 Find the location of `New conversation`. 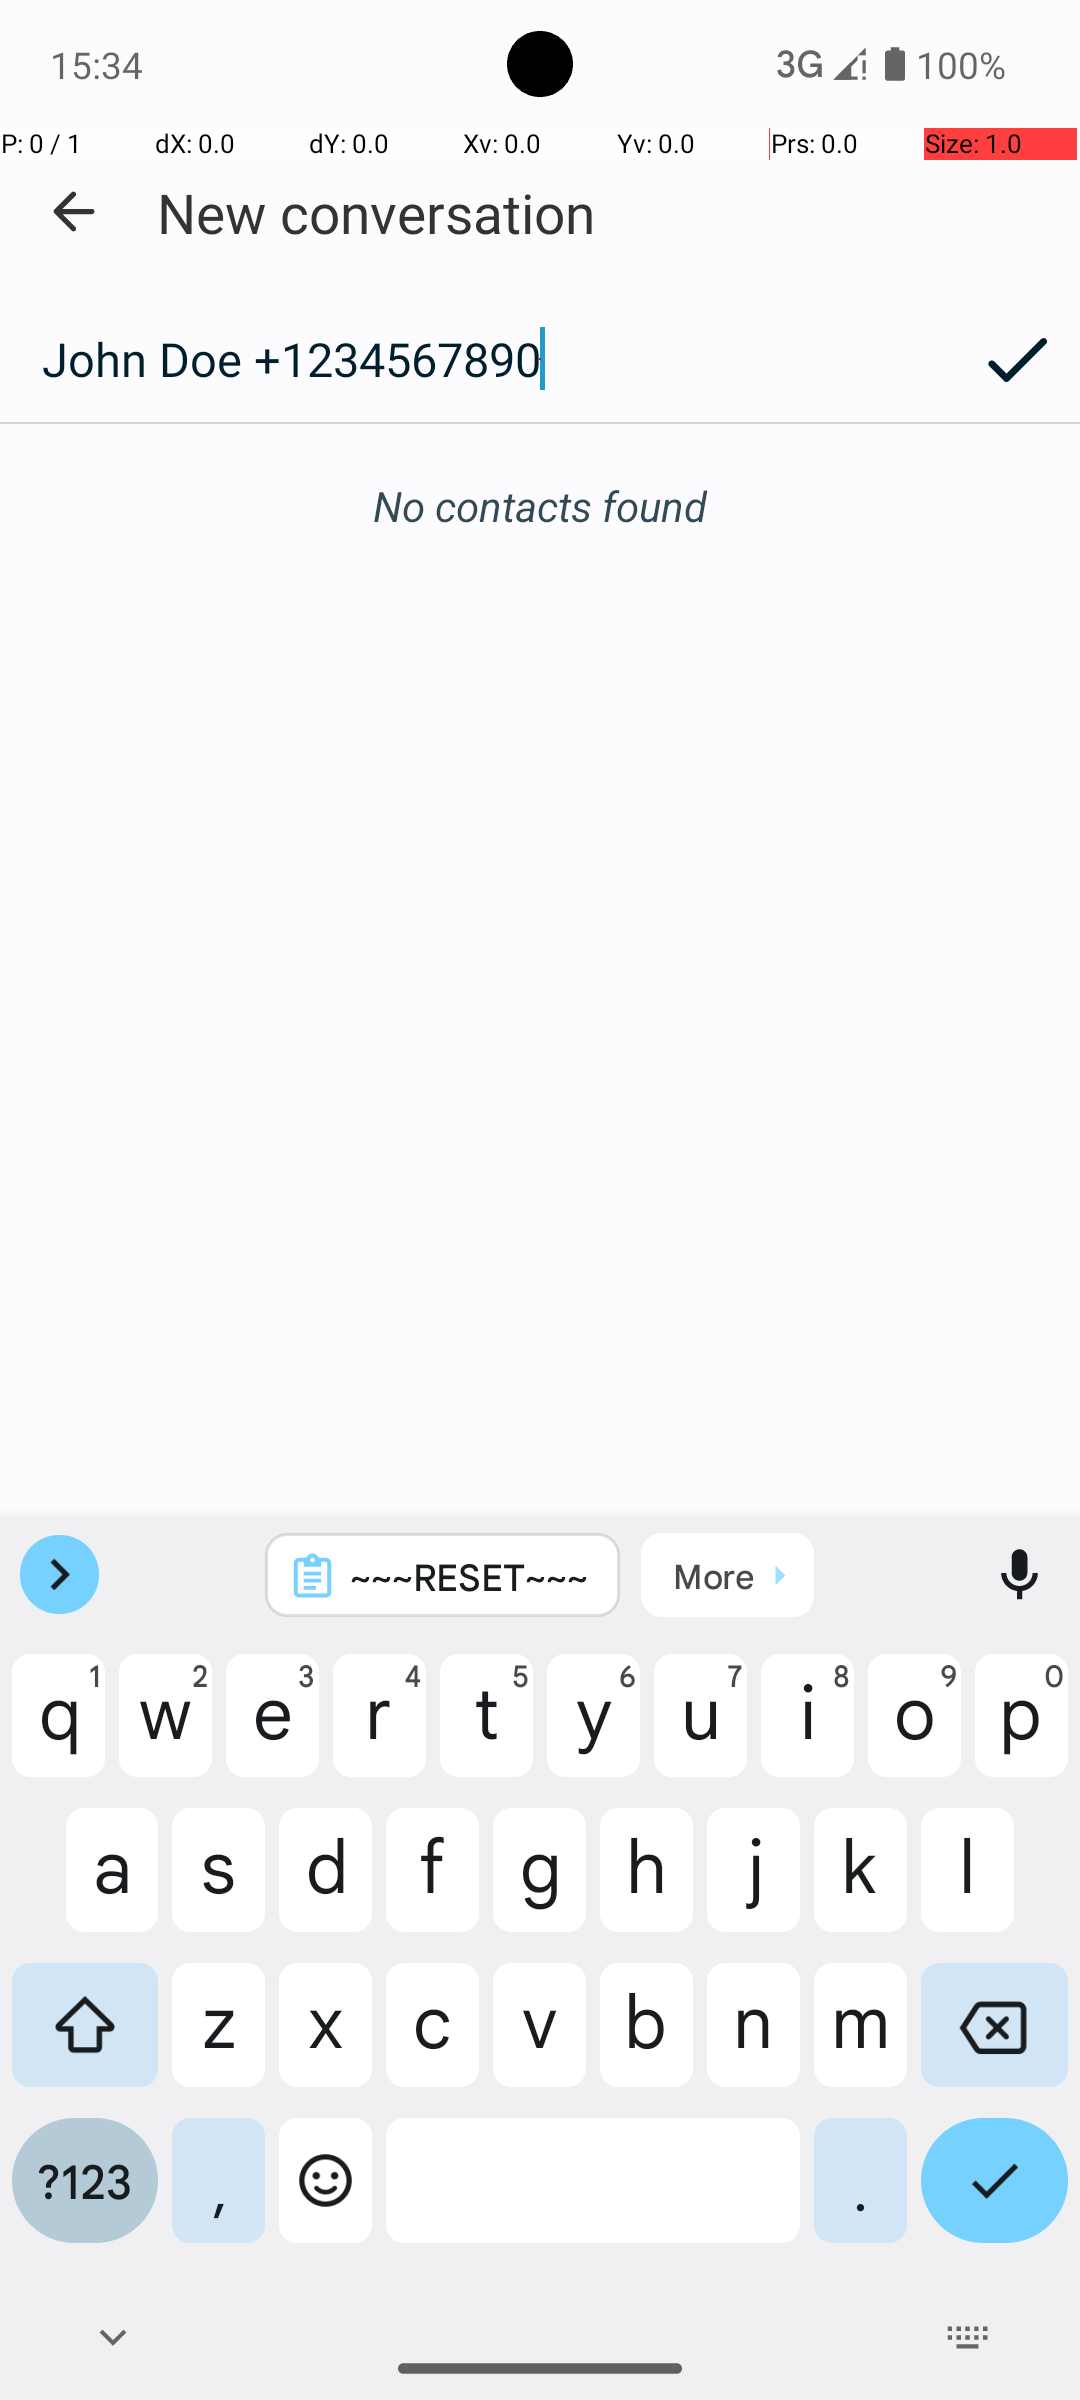

New conversation is located at coordinates (376, 212).